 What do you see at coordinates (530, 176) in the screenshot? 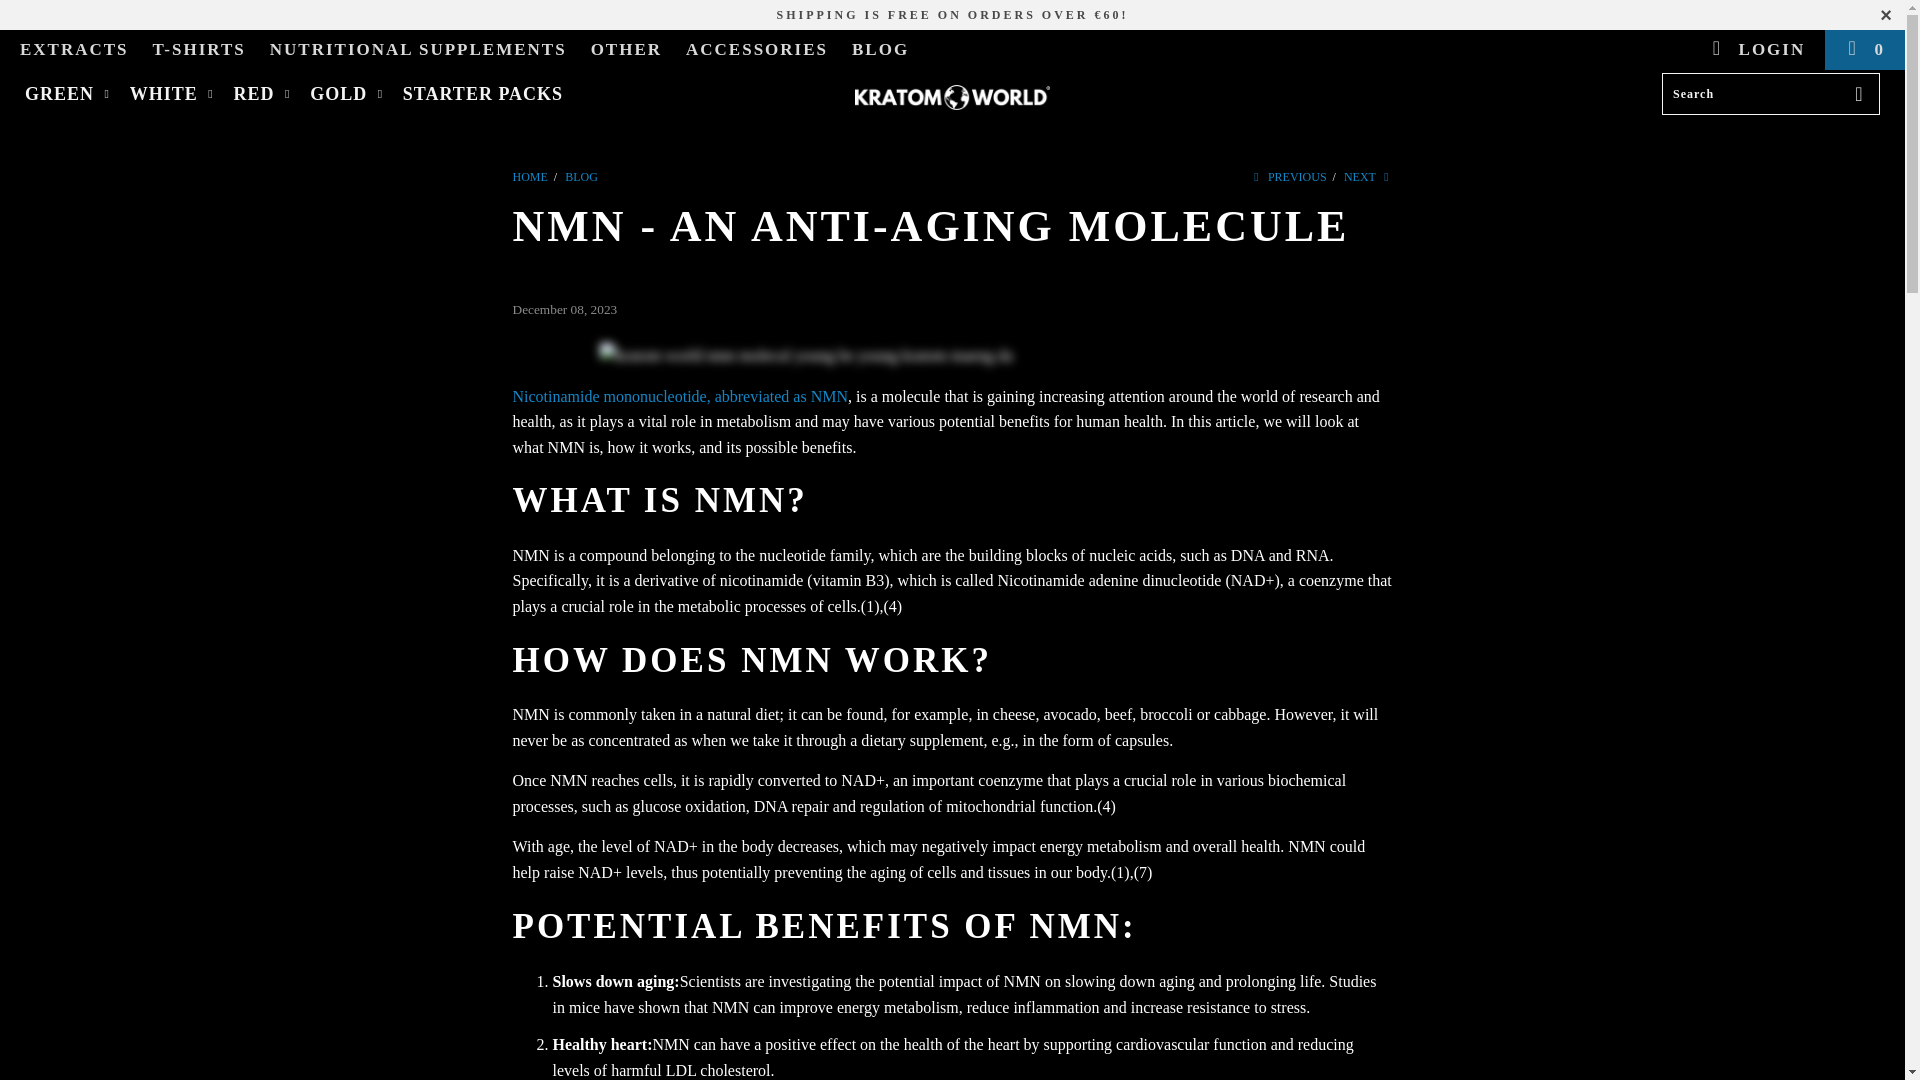
I see `Kratom World` at bounding box center [530, 176].